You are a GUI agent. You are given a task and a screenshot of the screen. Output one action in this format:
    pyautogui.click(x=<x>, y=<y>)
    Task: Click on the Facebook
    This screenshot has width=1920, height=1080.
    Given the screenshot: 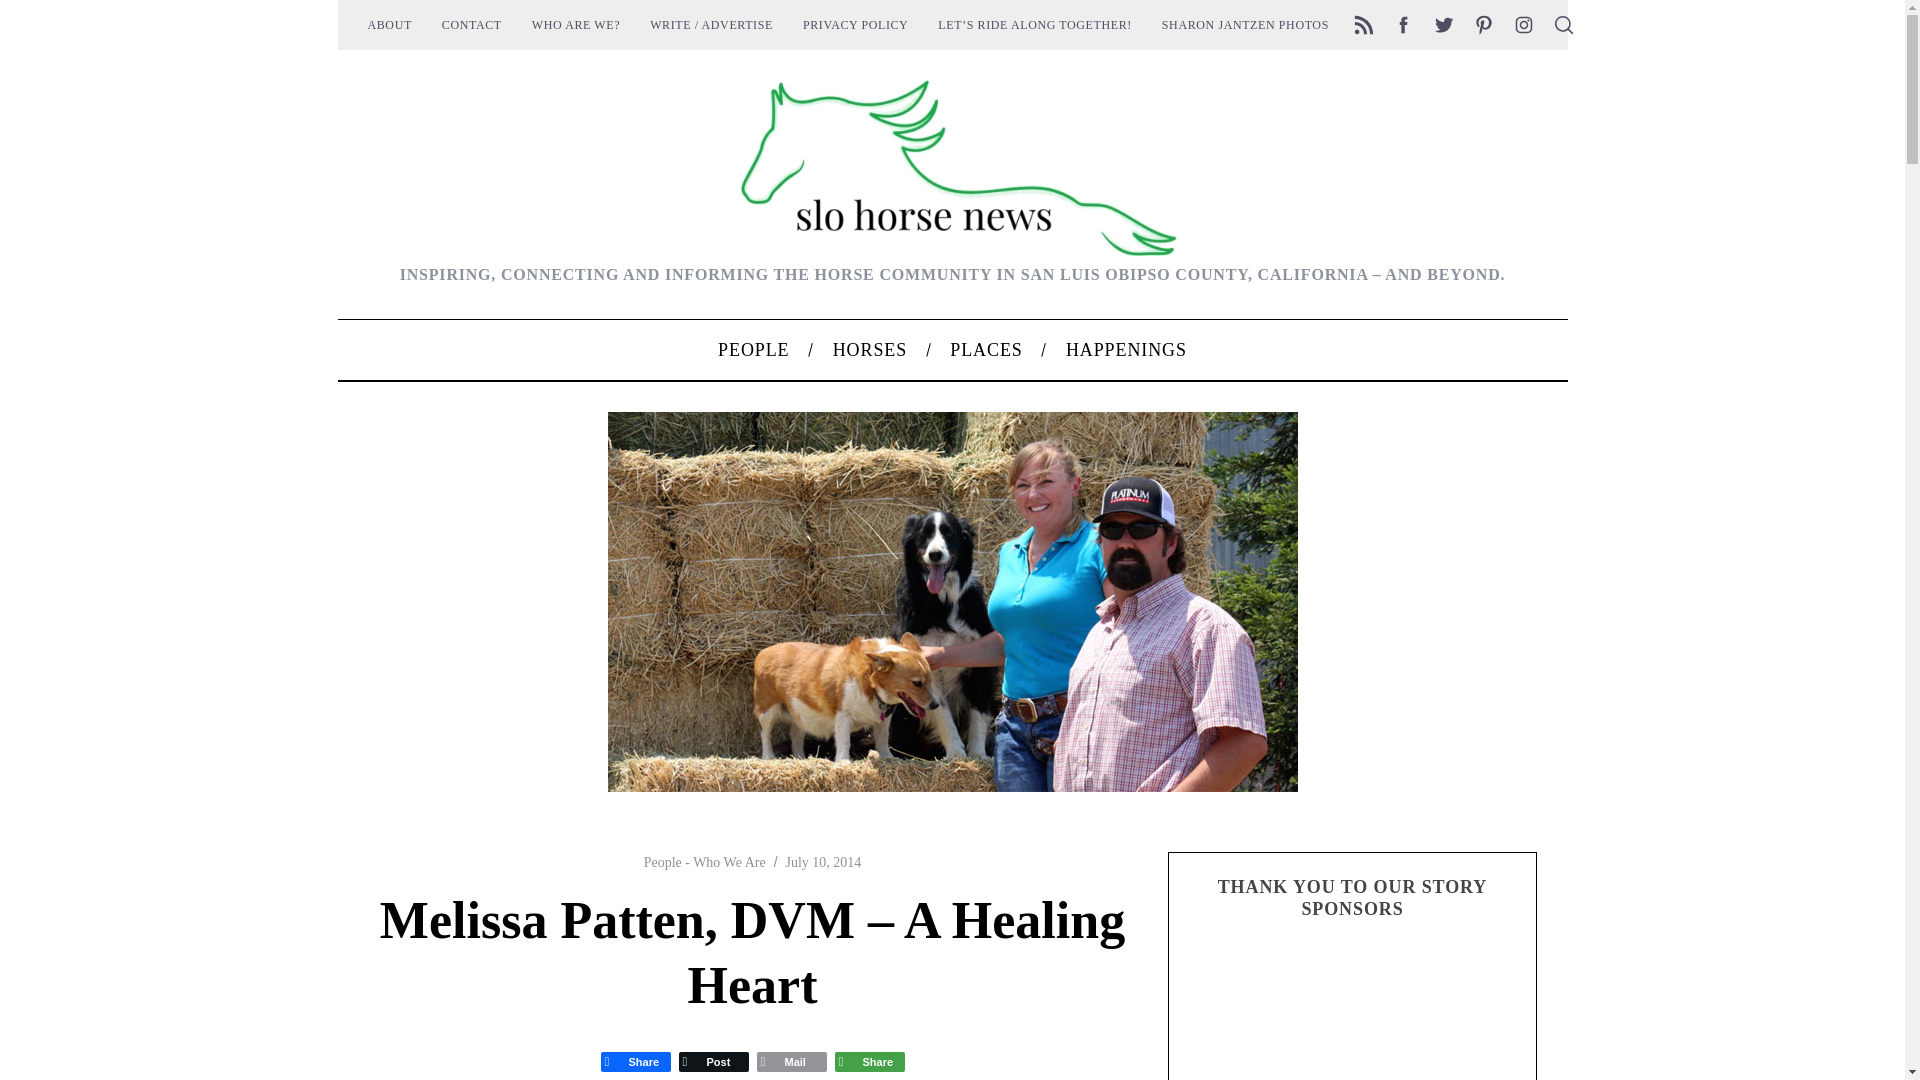 What is the action you would take?
    pyautogui.click(x=634, y=1061)
    